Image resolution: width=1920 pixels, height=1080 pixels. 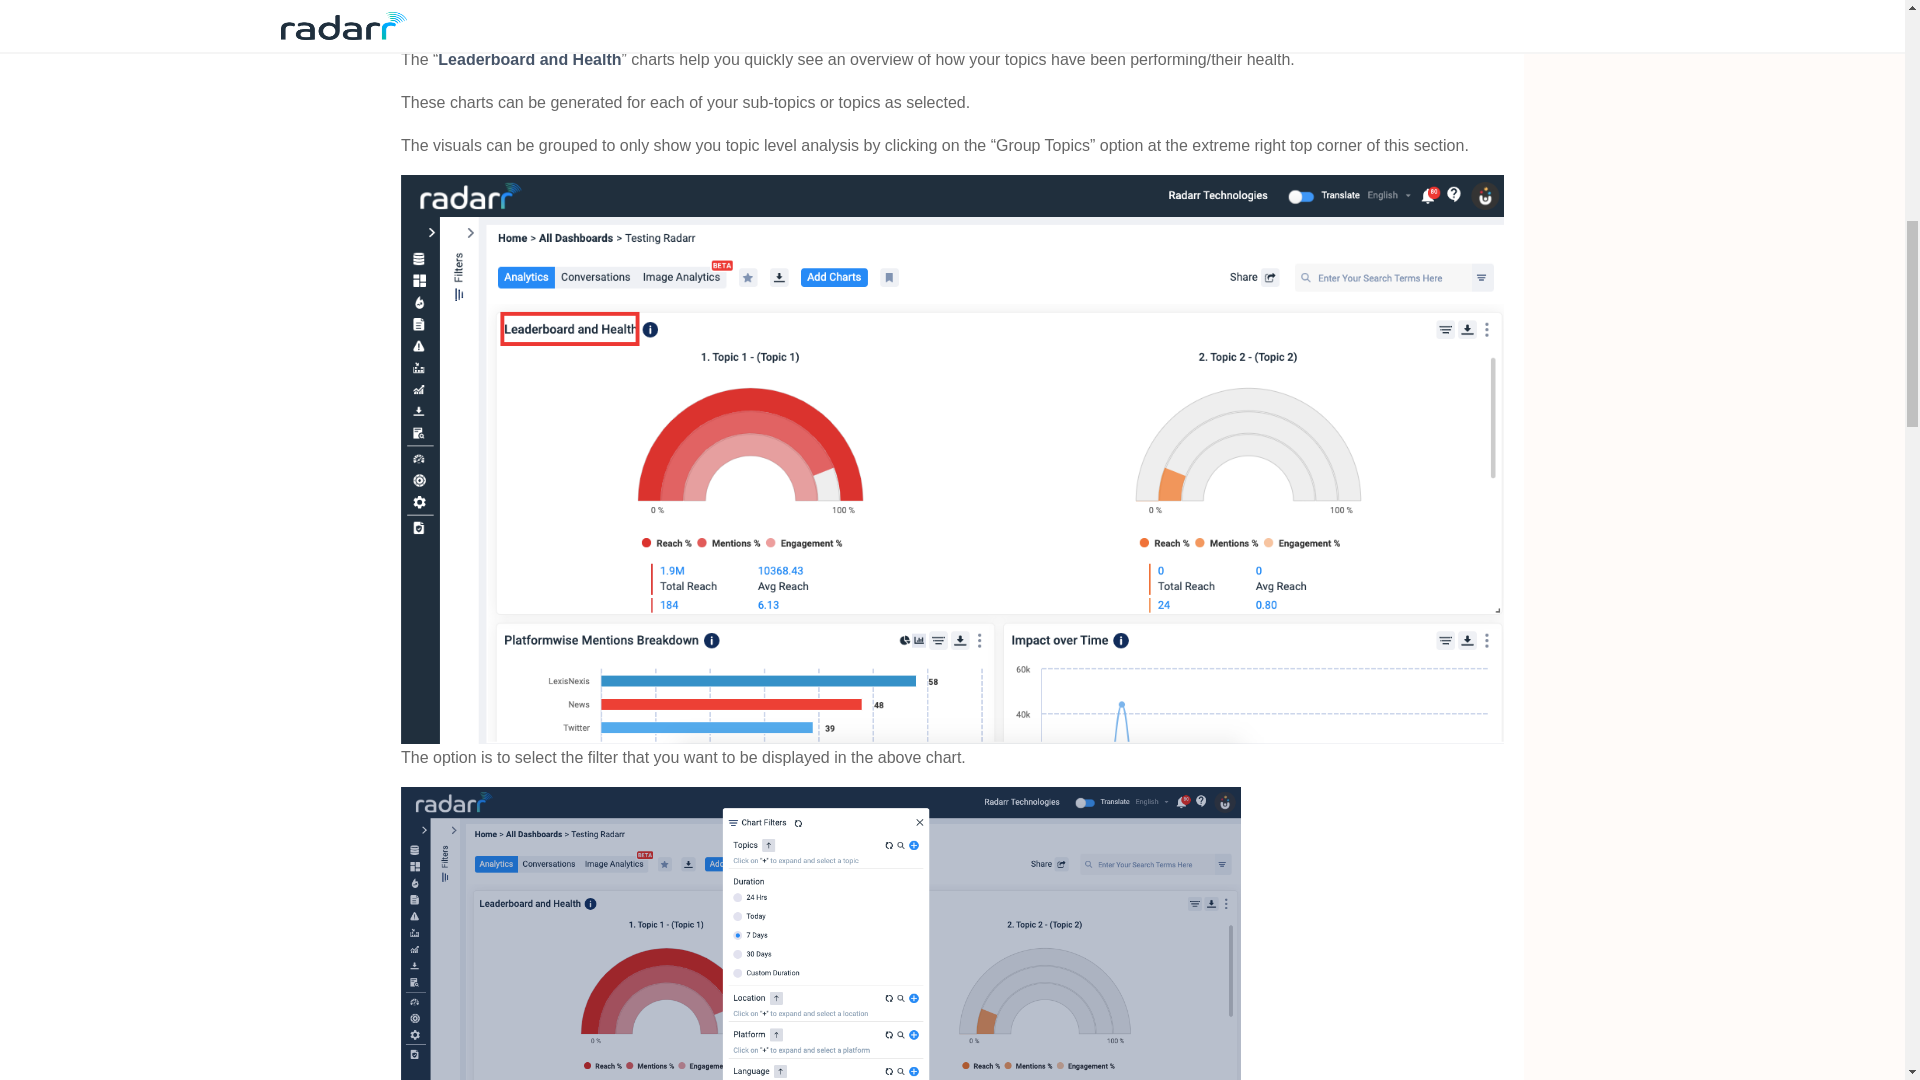 I want to click on Radarr Leaderboard, so click(x=952, y=22).